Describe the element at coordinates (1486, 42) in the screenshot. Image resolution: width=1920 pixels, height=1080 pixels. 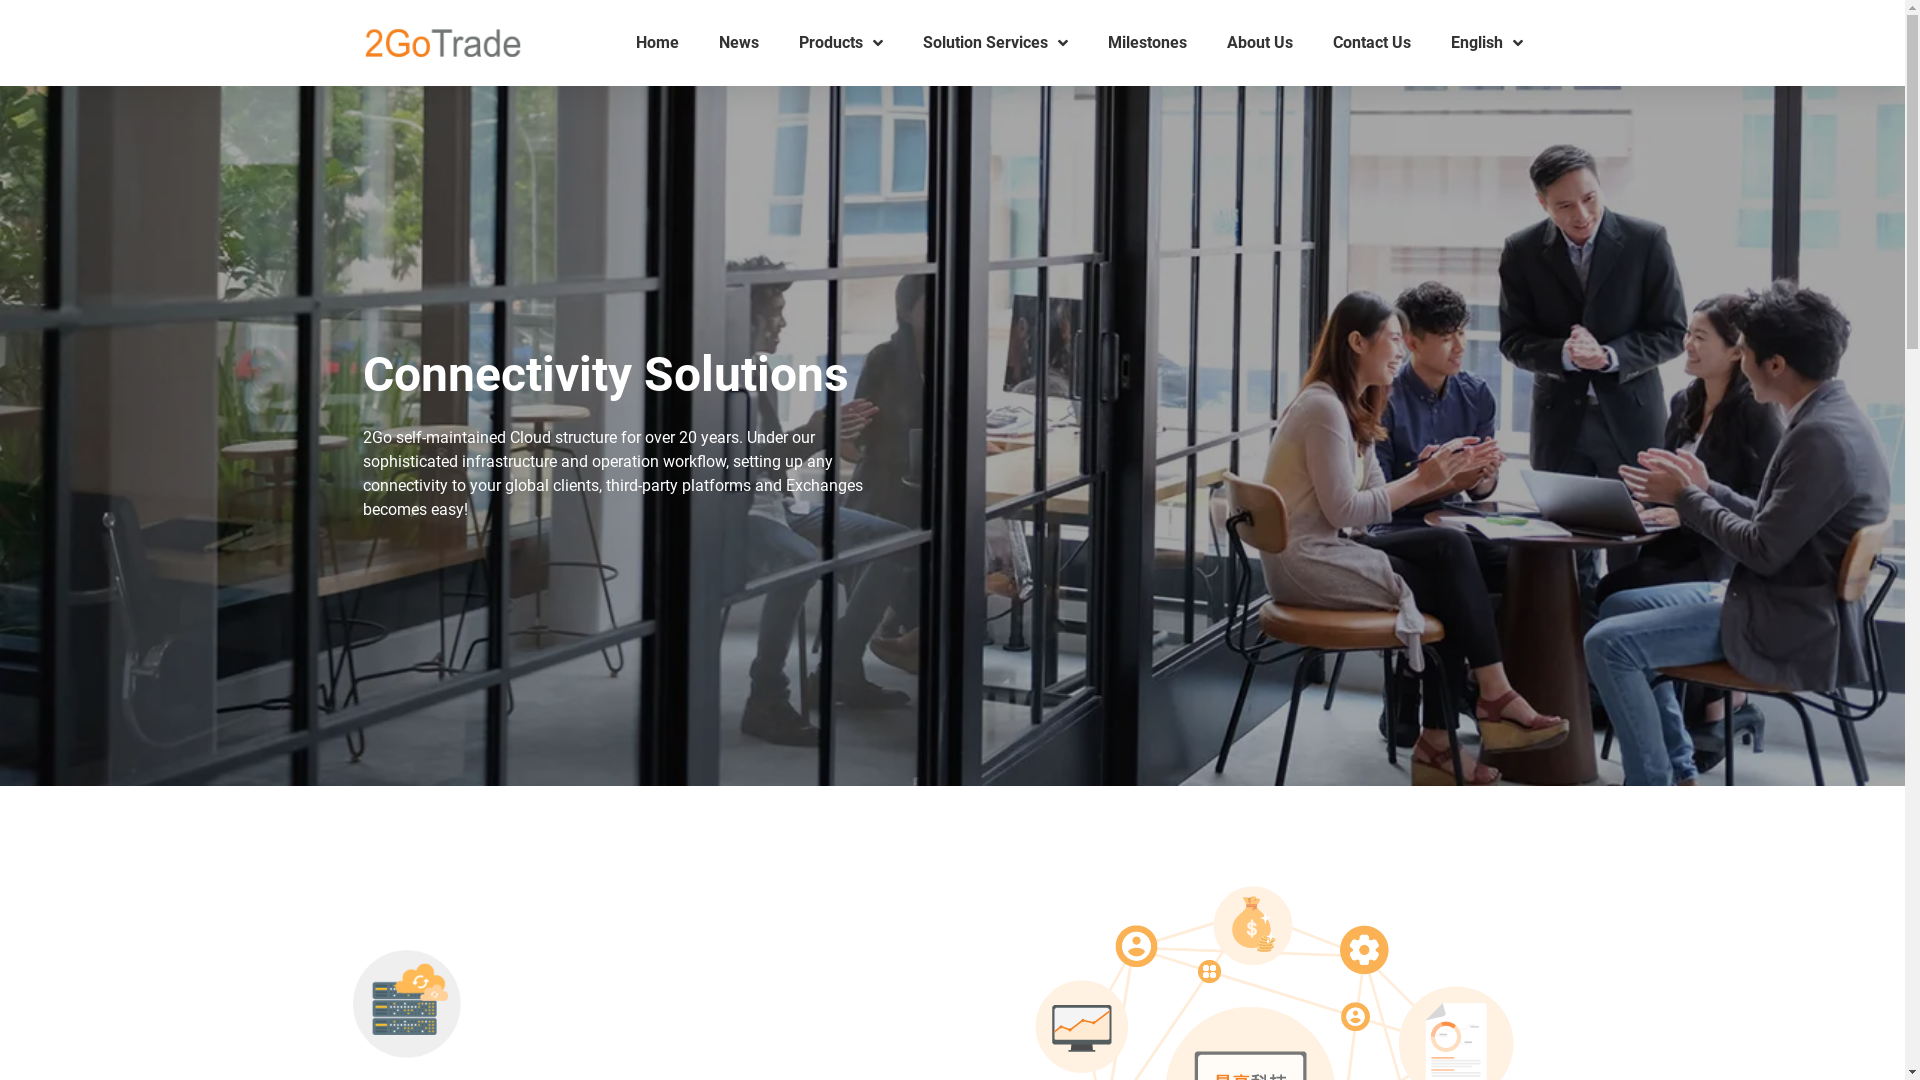
I see `English` at that location.